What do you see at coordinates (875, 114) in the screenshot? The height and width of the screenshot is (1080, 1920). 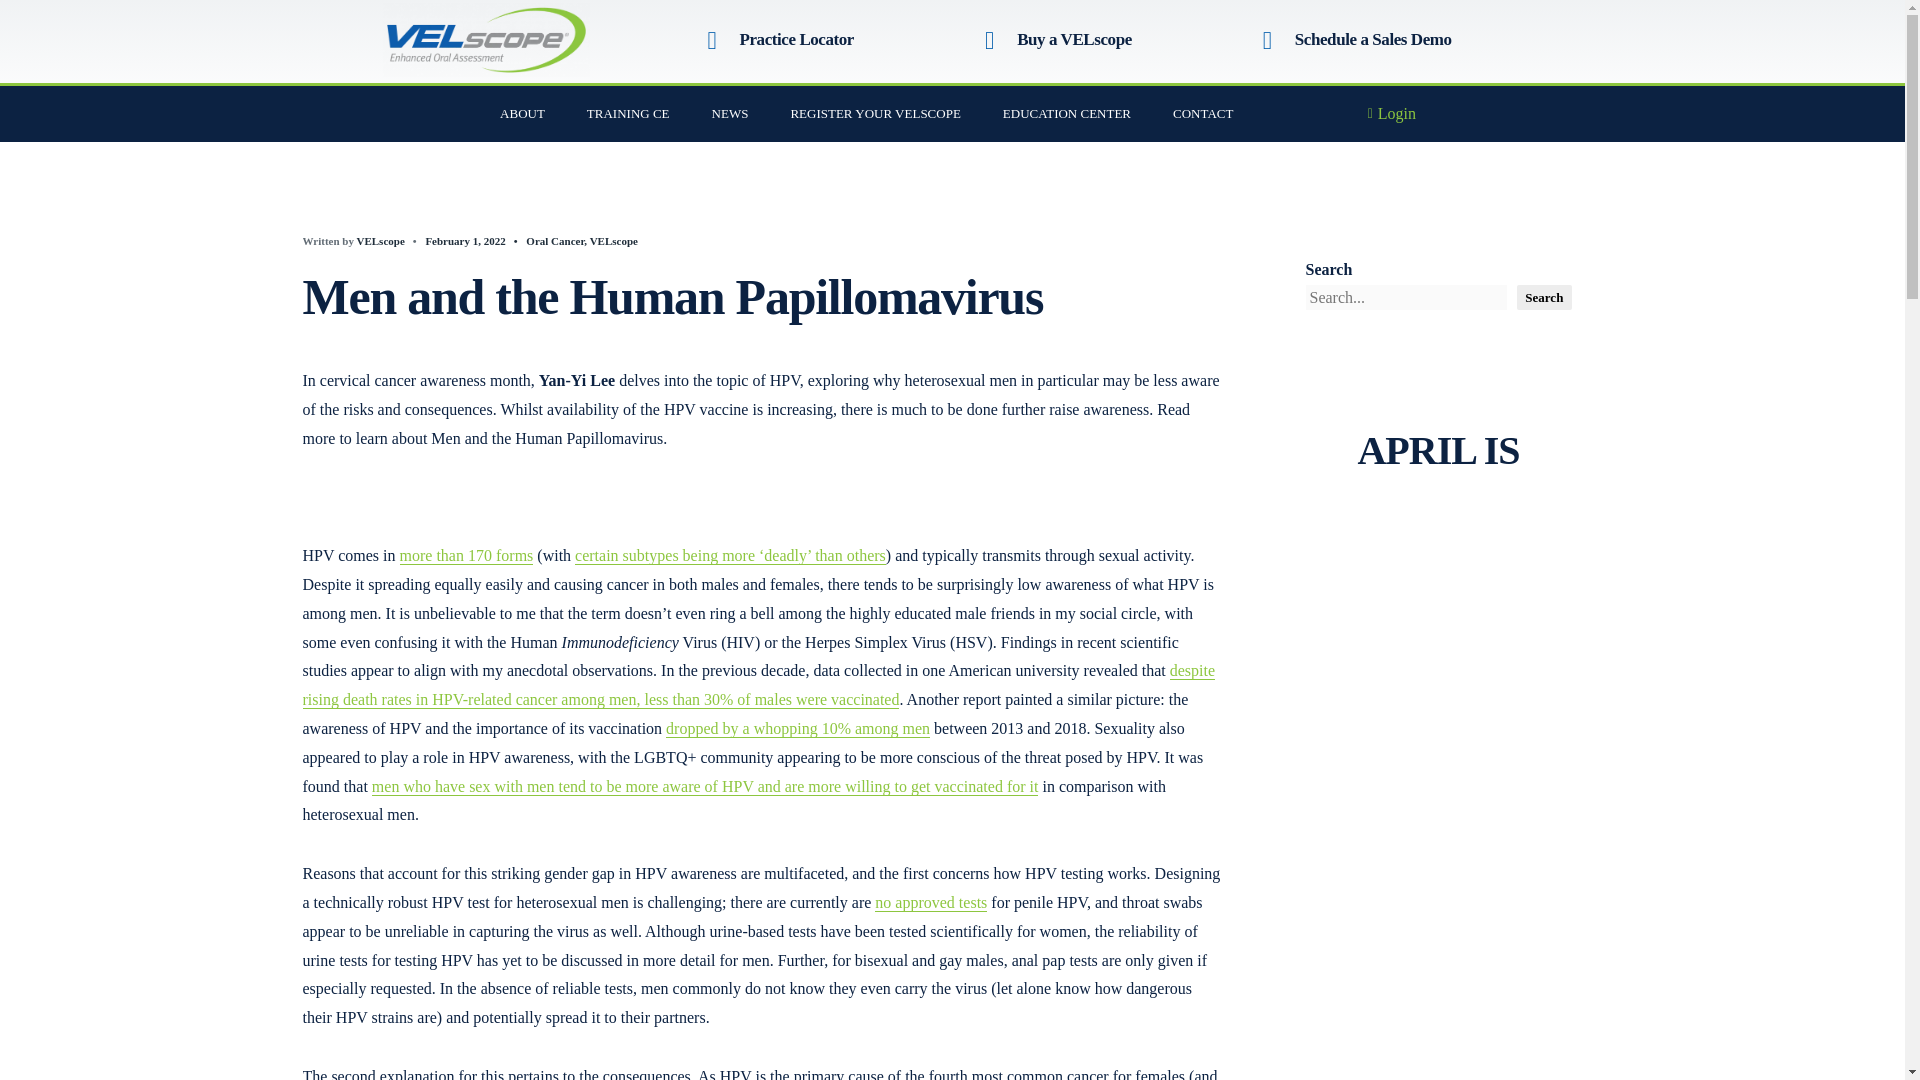 I see `REGISTER YOUR VELSCOPE` at bounding box center [875, 114].